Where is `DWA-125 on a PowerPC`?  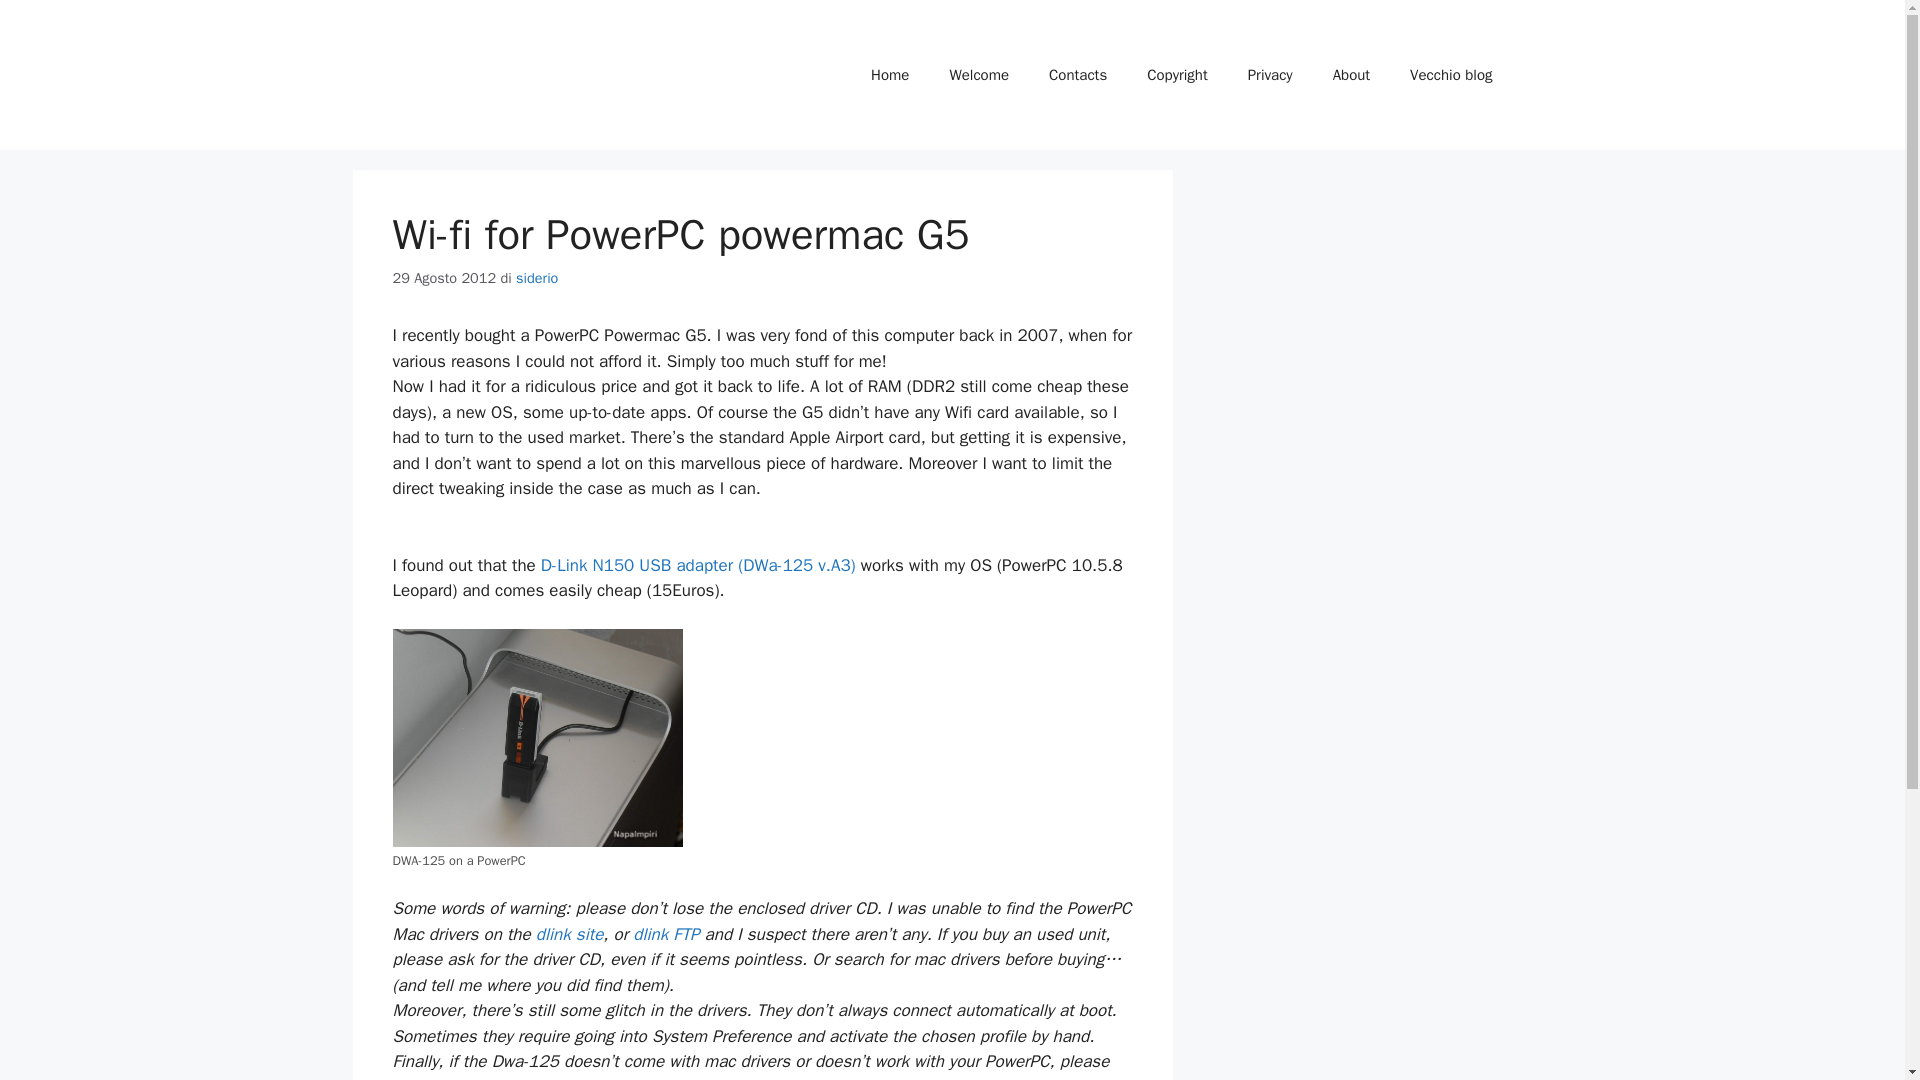
DWA-125 on a PowerPC is located at coordinates (536, 737).